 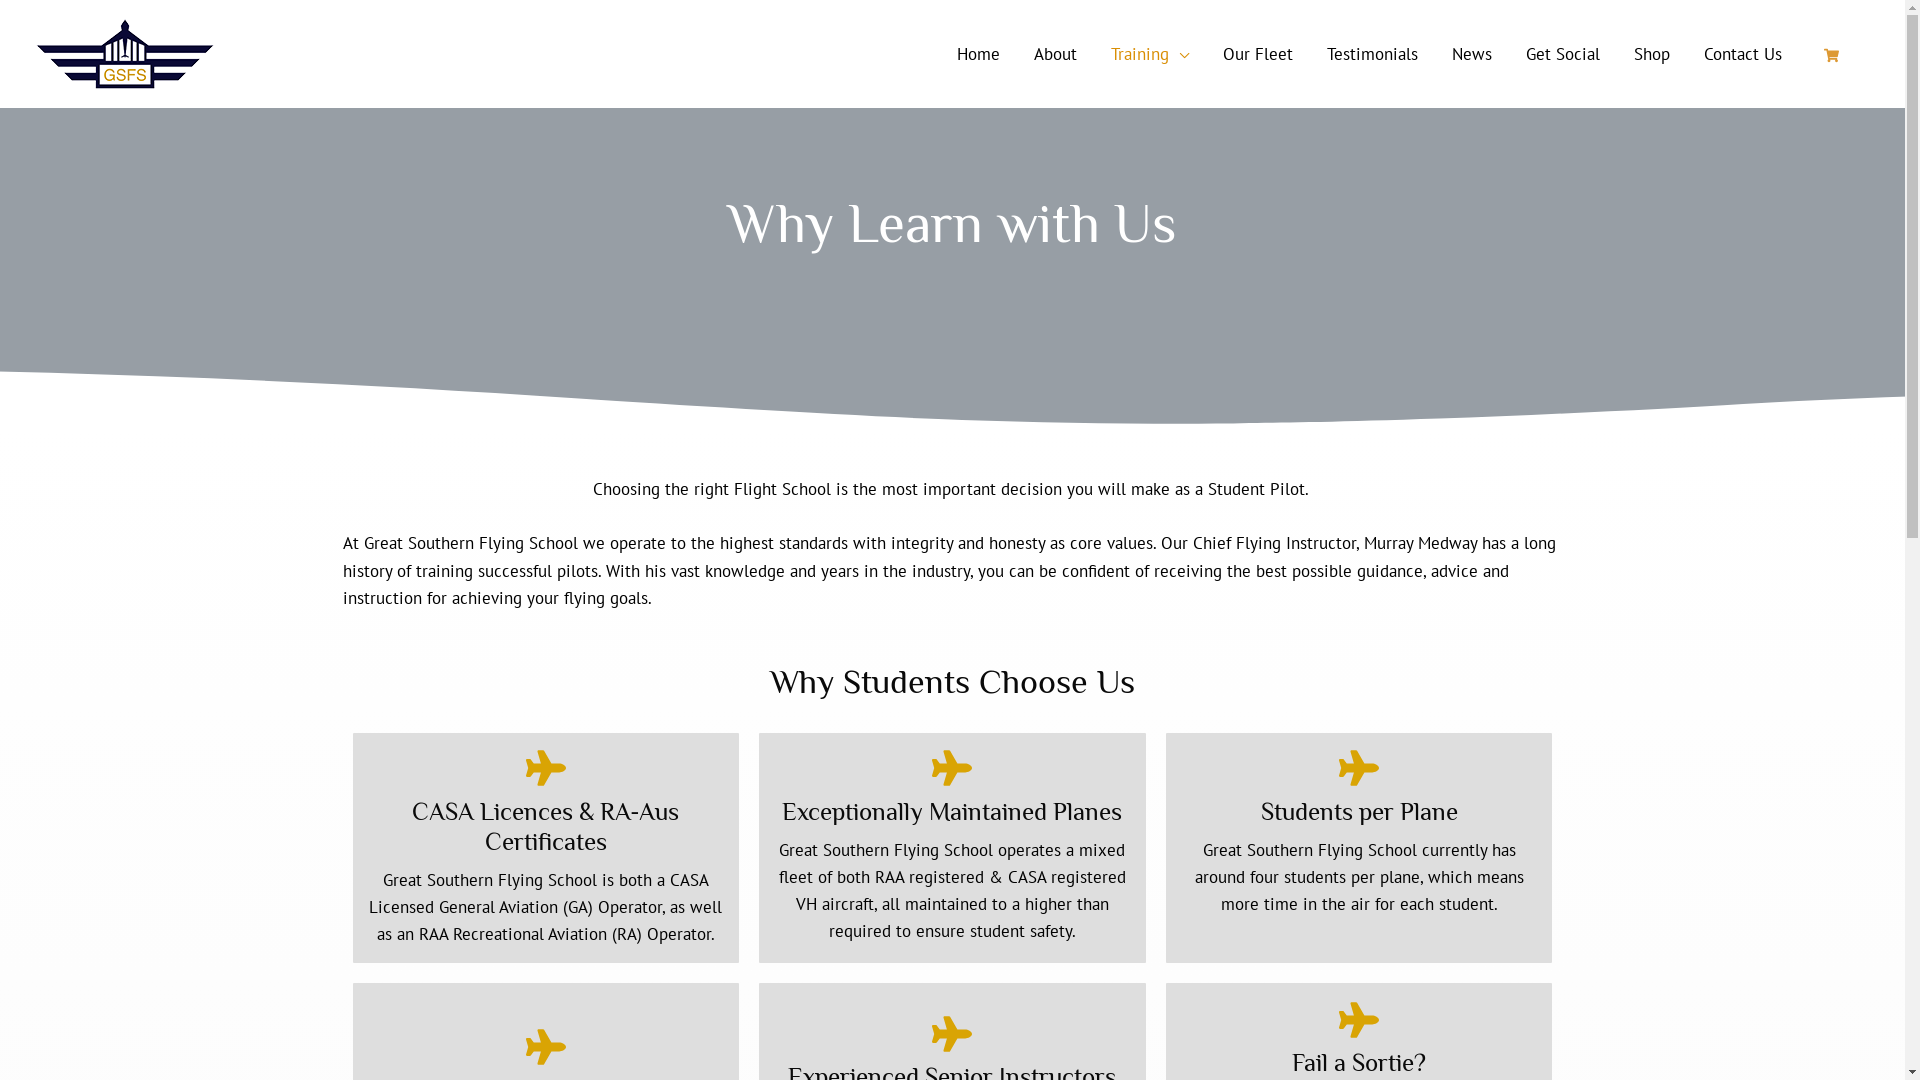 What do you see at coordinates (1651, 54) in the screenshot?
I see `Shop` at bounding box center [1651, 54].